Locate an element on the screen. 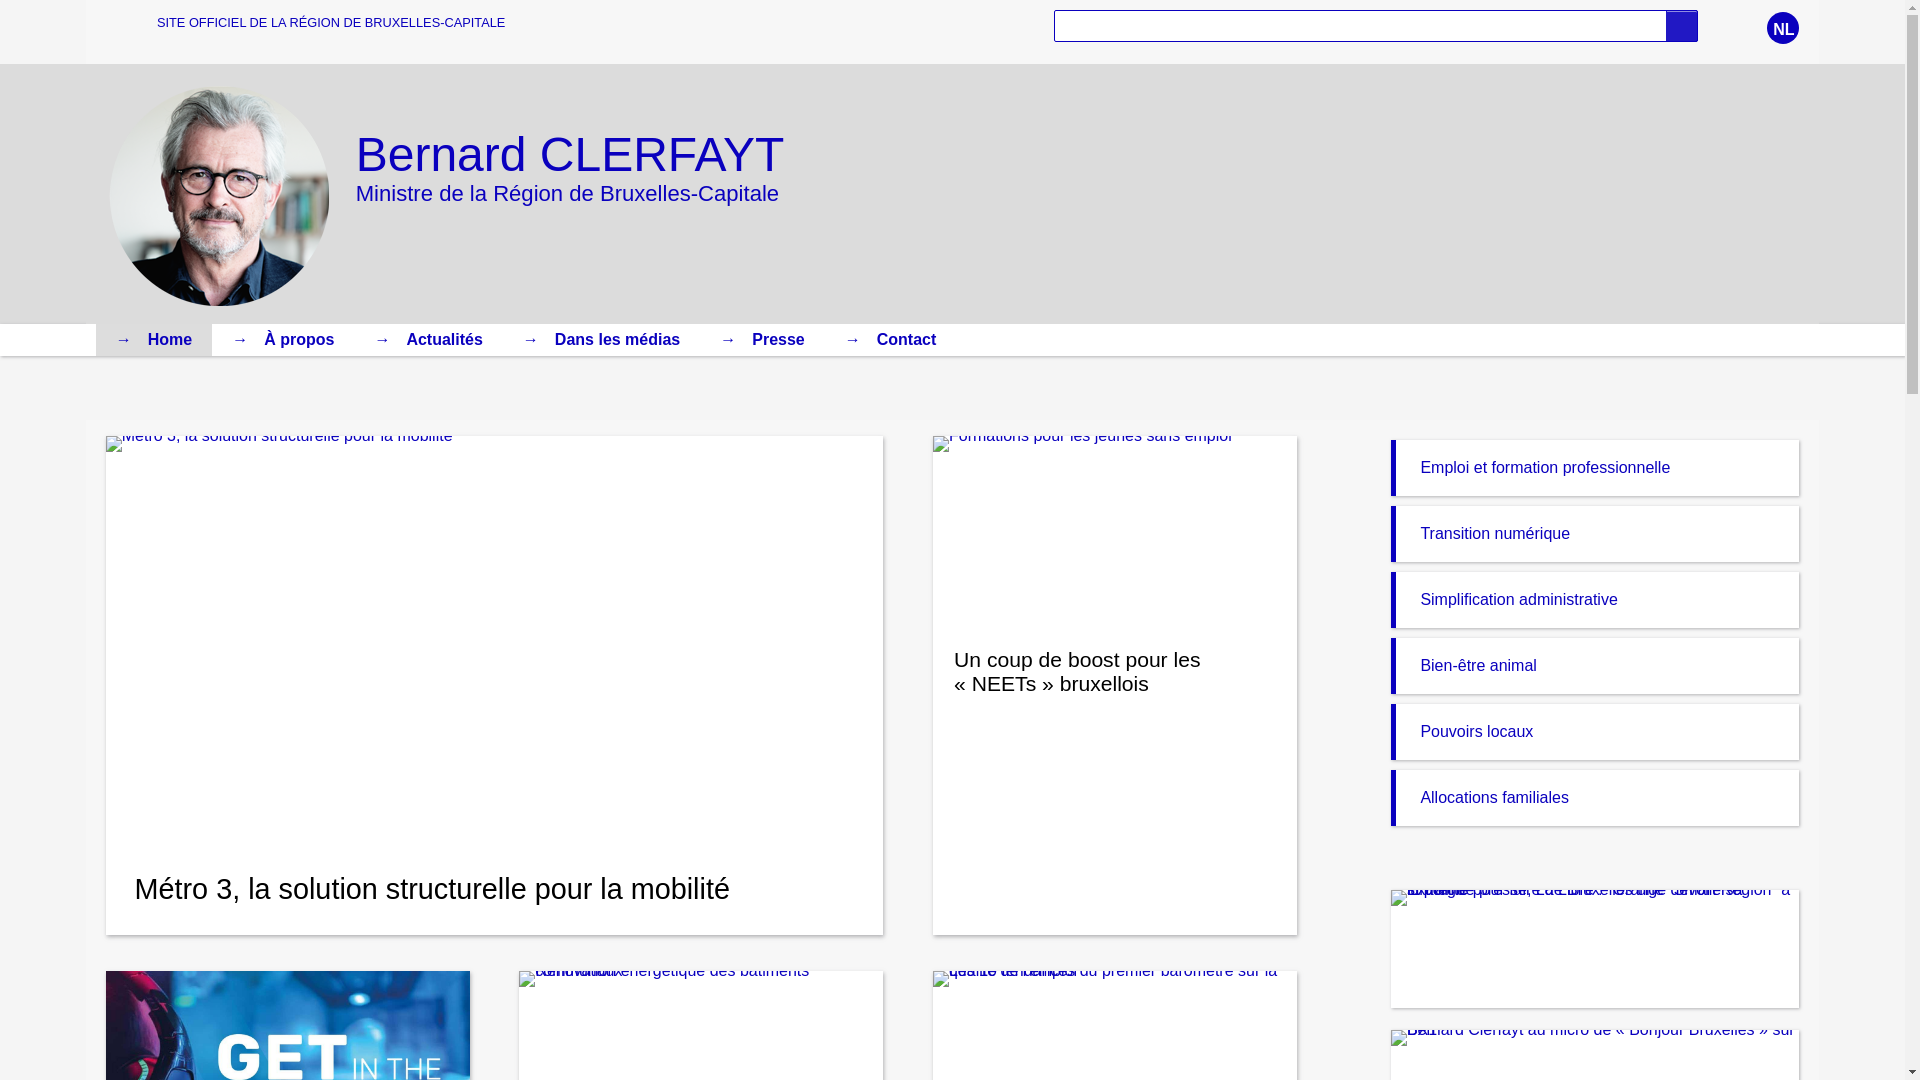 This screenshot has height=1080, width=1920. NL is located at coordinates (1783, 28).